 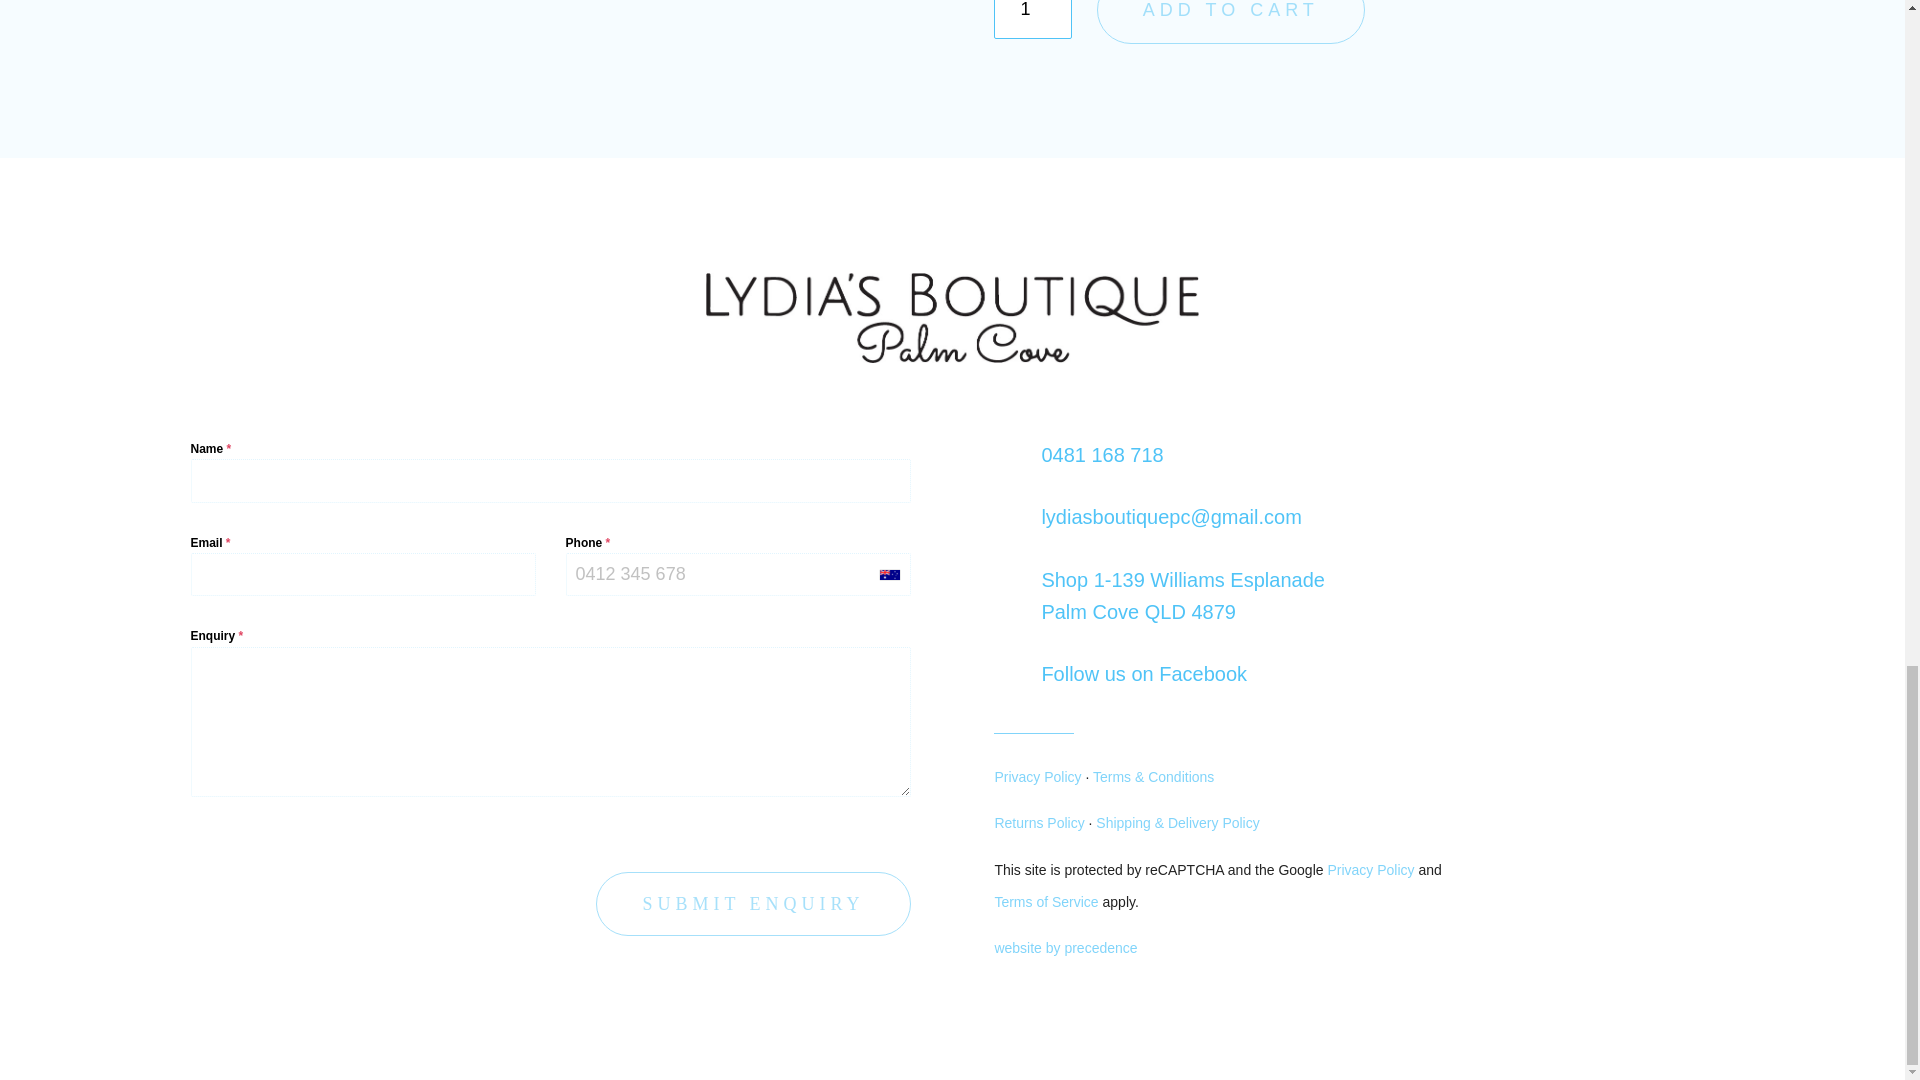 What do you see at coordinates (1230, 22) in the screenshot?
I see `ADD TO CART` at bounding box center [1230, 22].